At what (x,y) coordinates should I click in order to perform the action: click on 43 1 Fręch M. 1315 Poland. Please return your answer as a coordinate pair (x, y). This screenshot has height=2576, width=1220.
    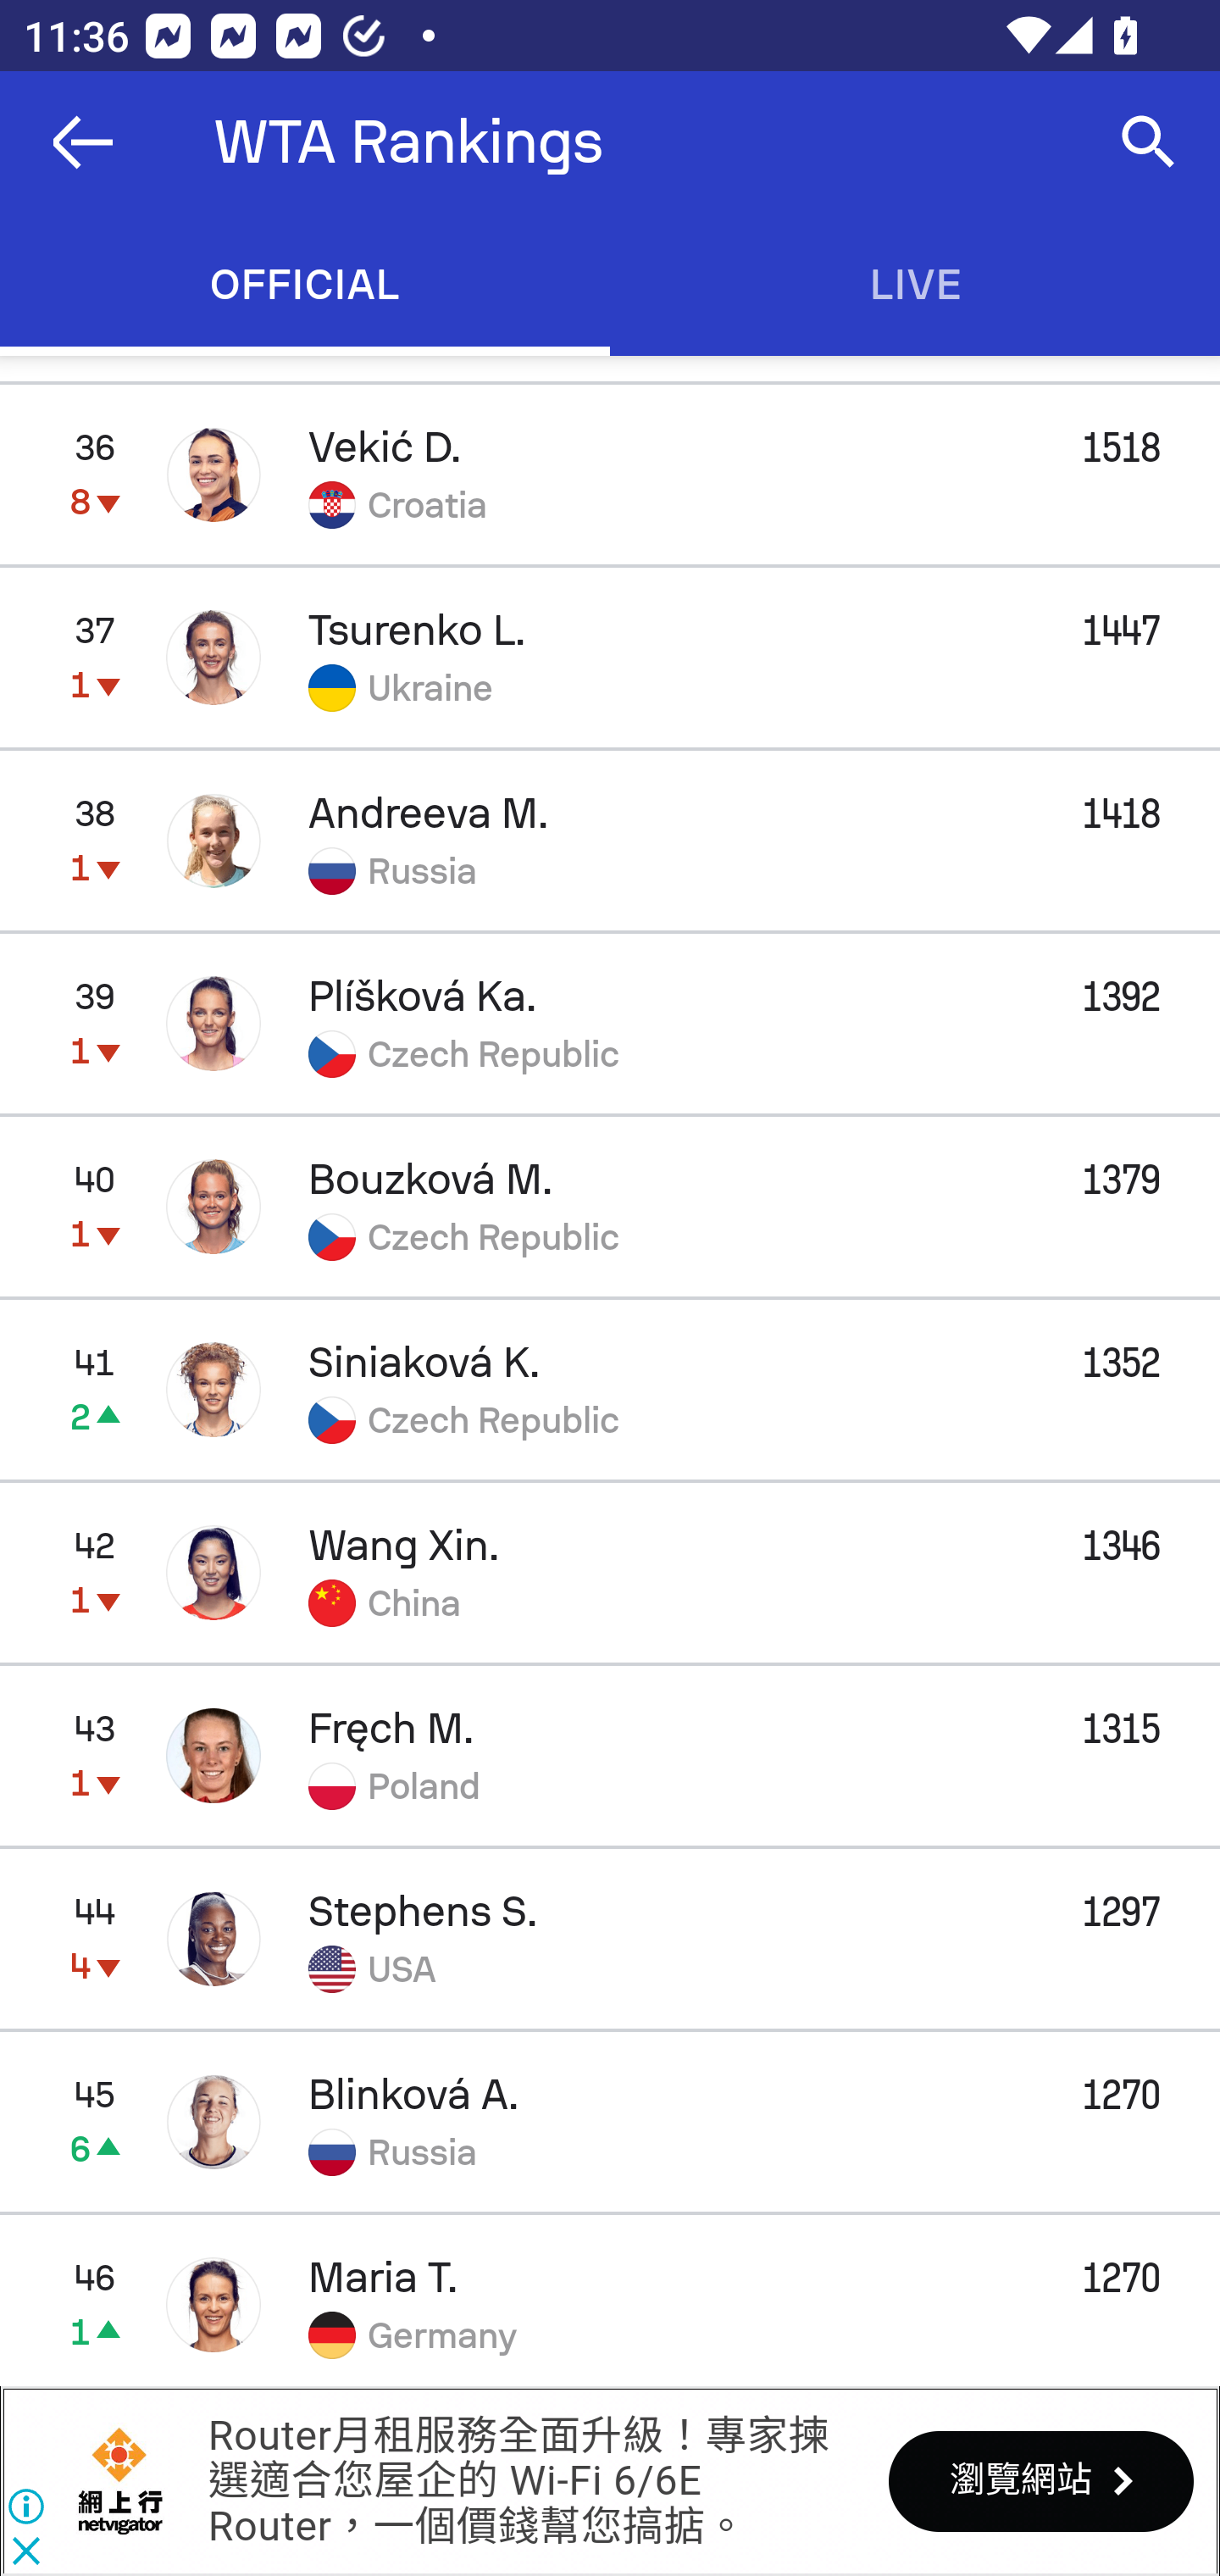
    Looking at the image, I should click on (610, 1755).